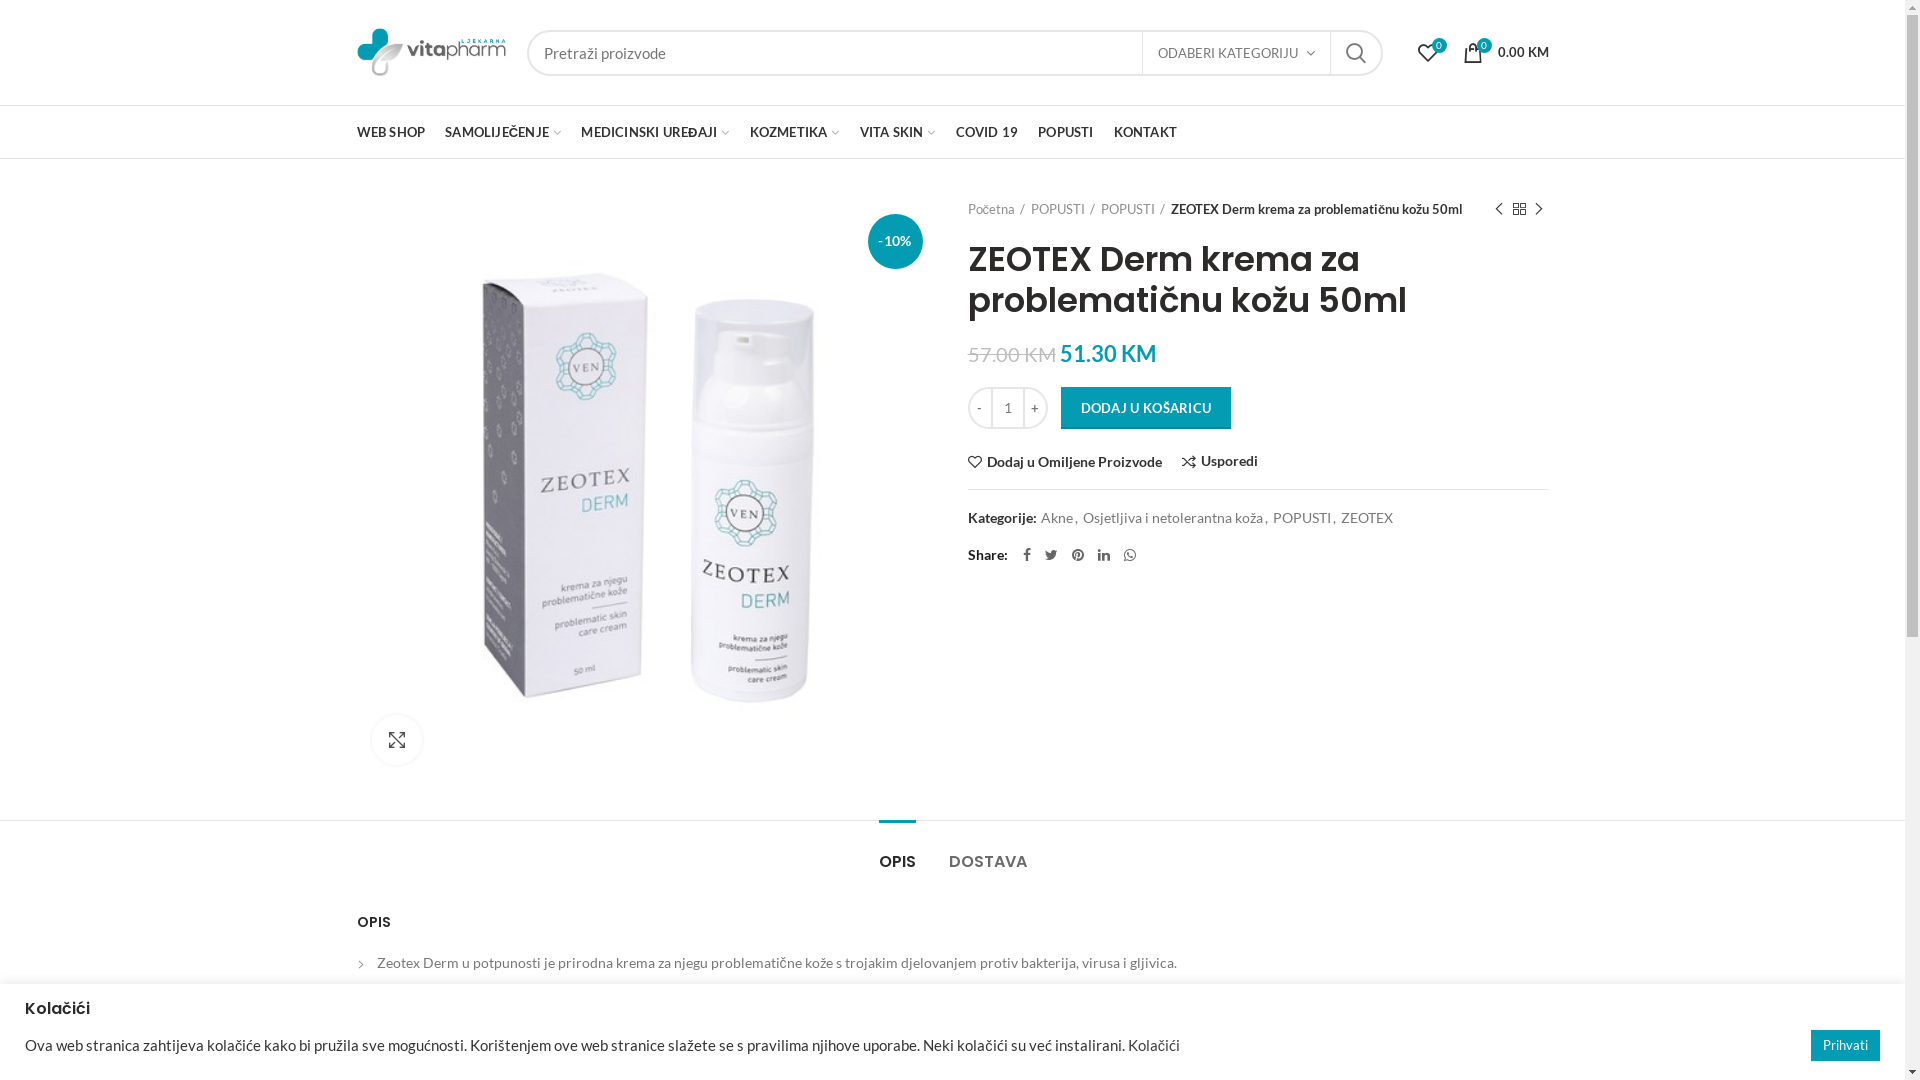 The height and width of the screenshot is (1080, 1920). Describe the element at coordinates (1146, 132) in the screenshot. I see `KONTAKT` at that location.